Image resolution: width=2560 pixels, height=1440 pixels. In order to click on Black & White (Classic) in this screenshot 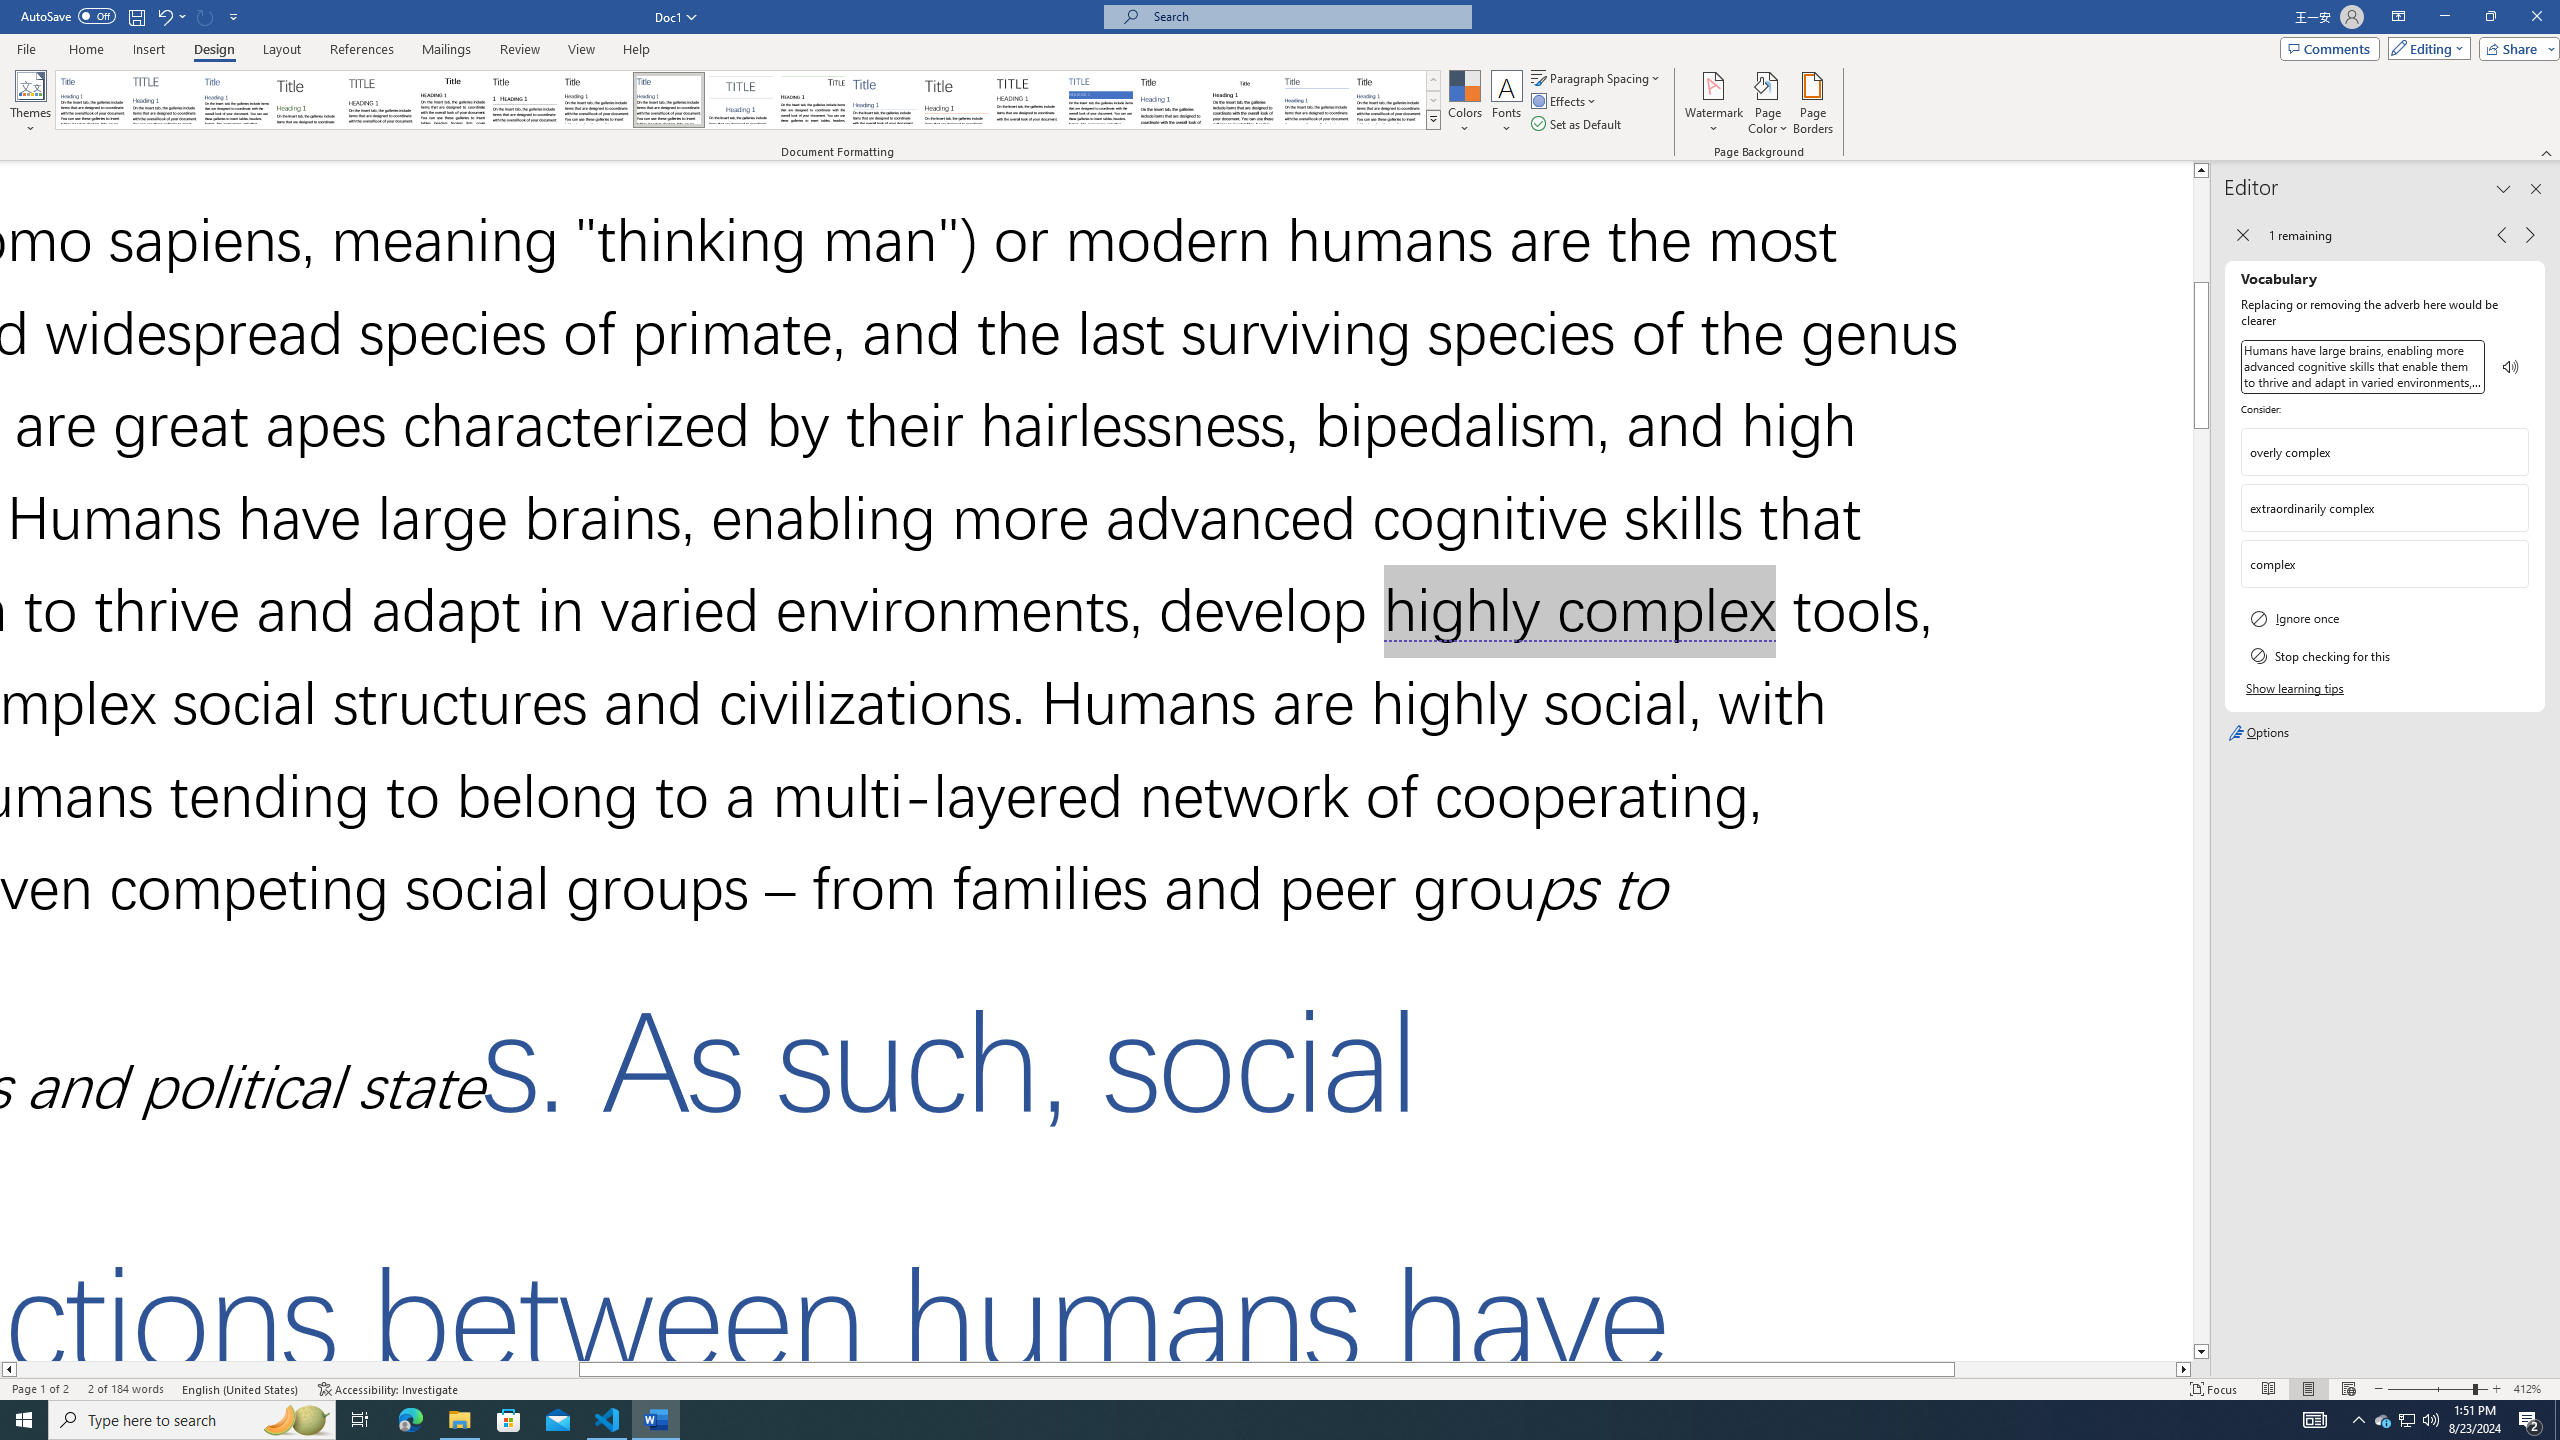, I will do `click(452, 100)`.